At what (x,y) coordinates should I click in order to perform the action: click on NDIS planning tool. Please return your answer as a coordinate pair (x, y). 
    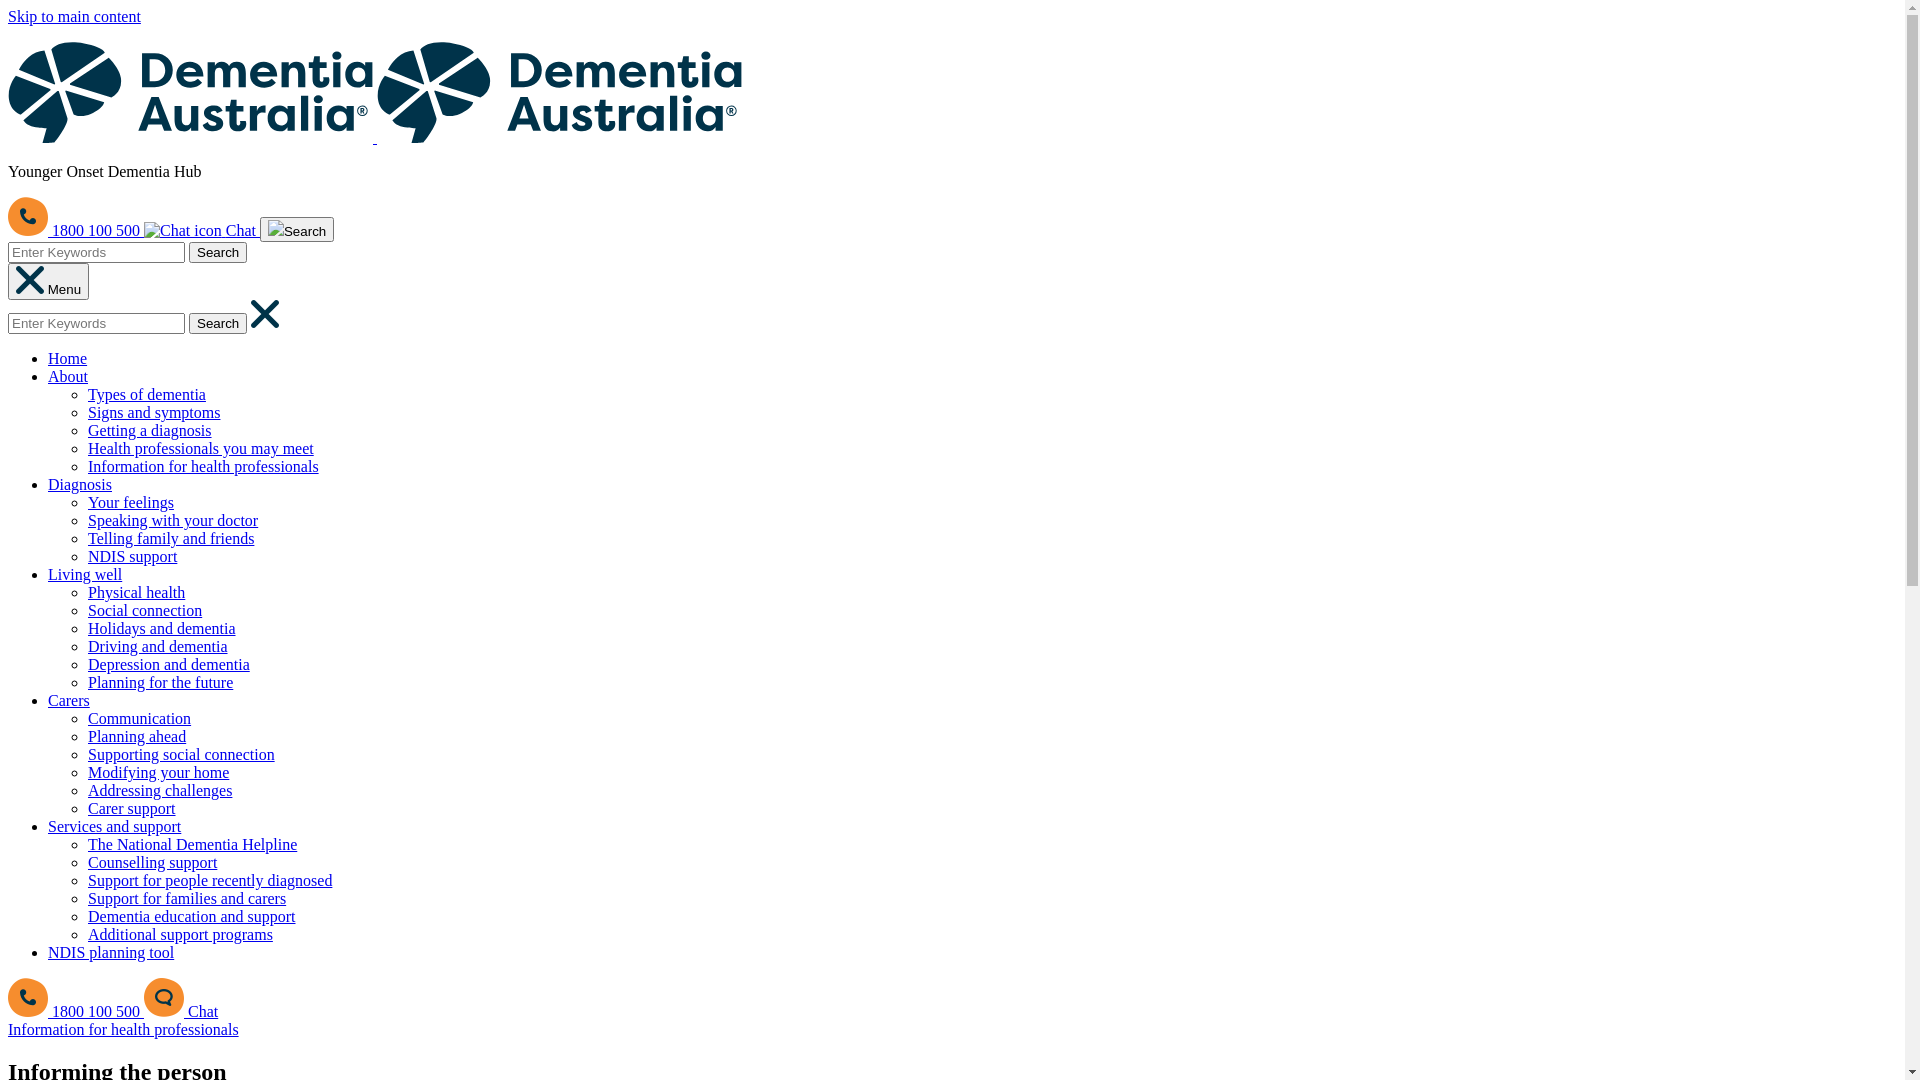
    Looking at the image, I should click on (111, 952).